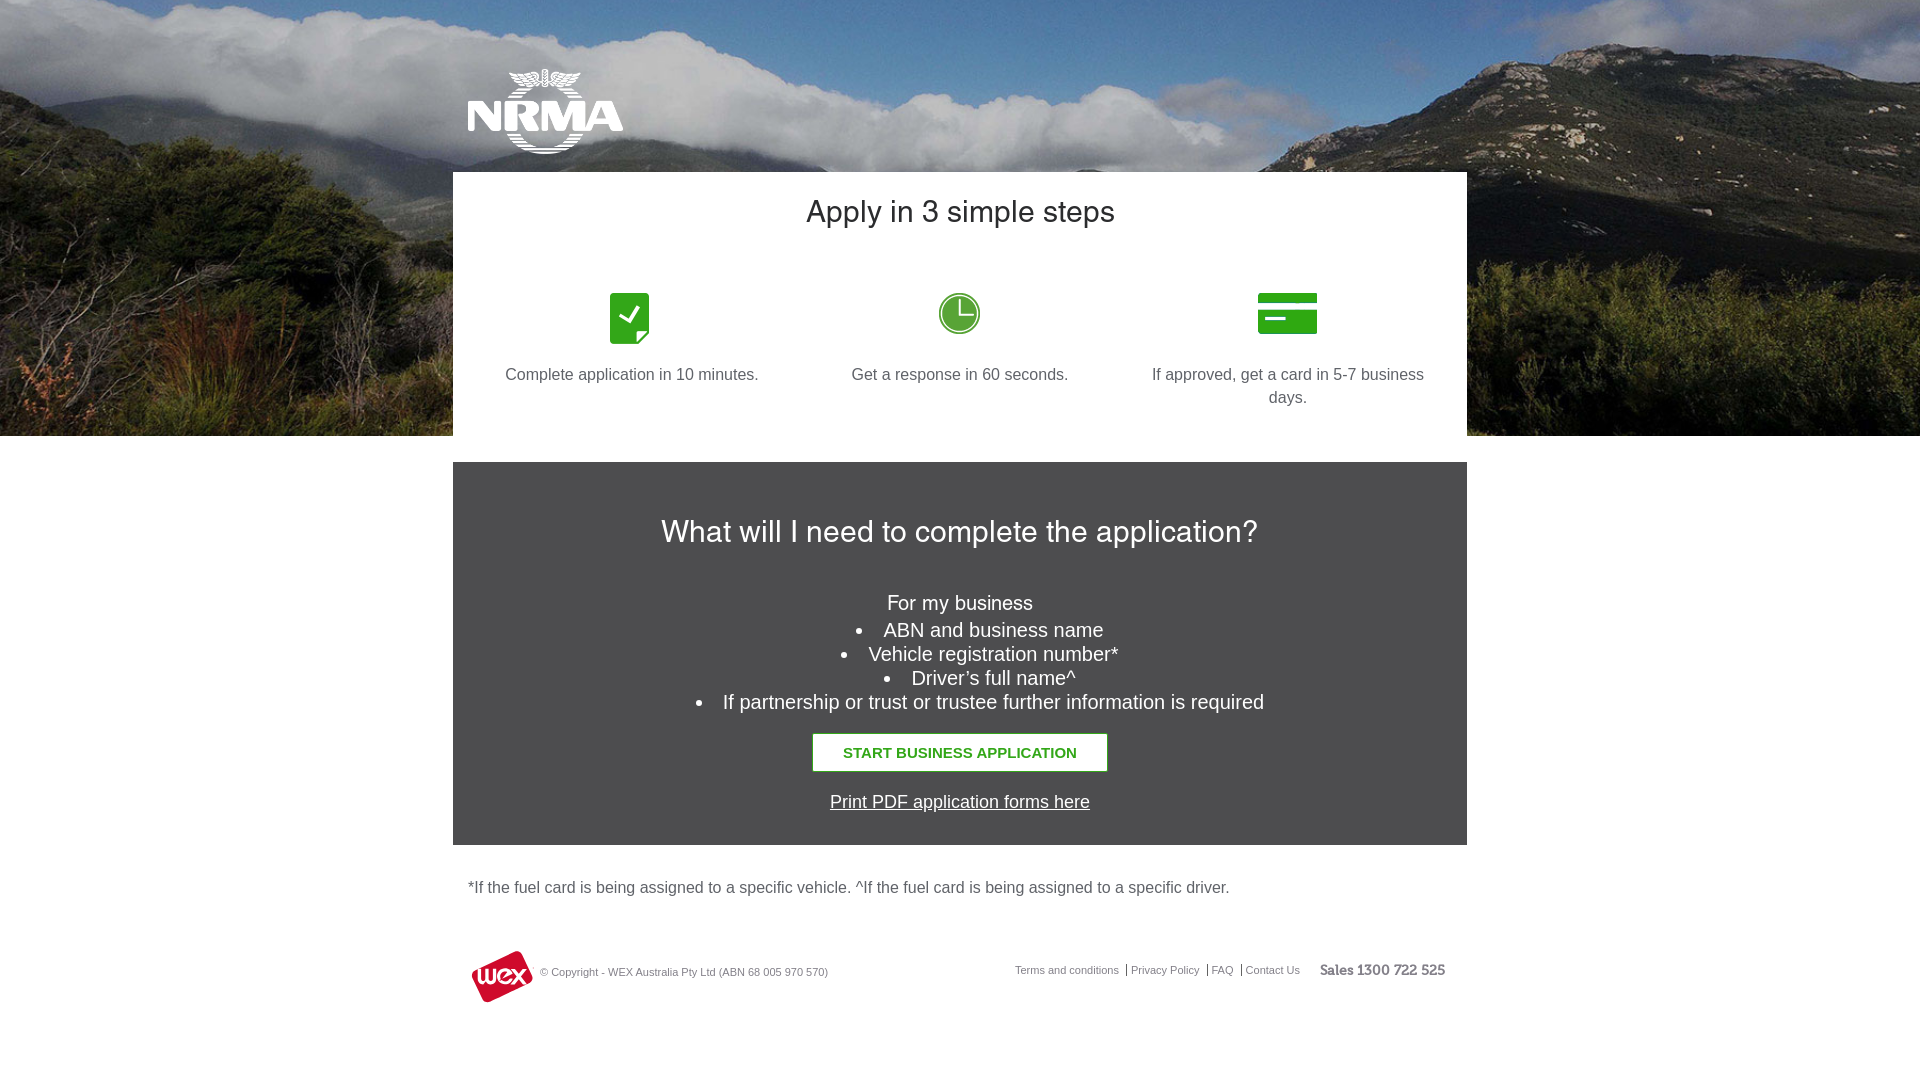 Image resolution: width=1920 pixels, height=1080 pixels. Describe the element at coordinates (1384, 971) in the screenshot. I see `Sales 1300 722 525` at that location.